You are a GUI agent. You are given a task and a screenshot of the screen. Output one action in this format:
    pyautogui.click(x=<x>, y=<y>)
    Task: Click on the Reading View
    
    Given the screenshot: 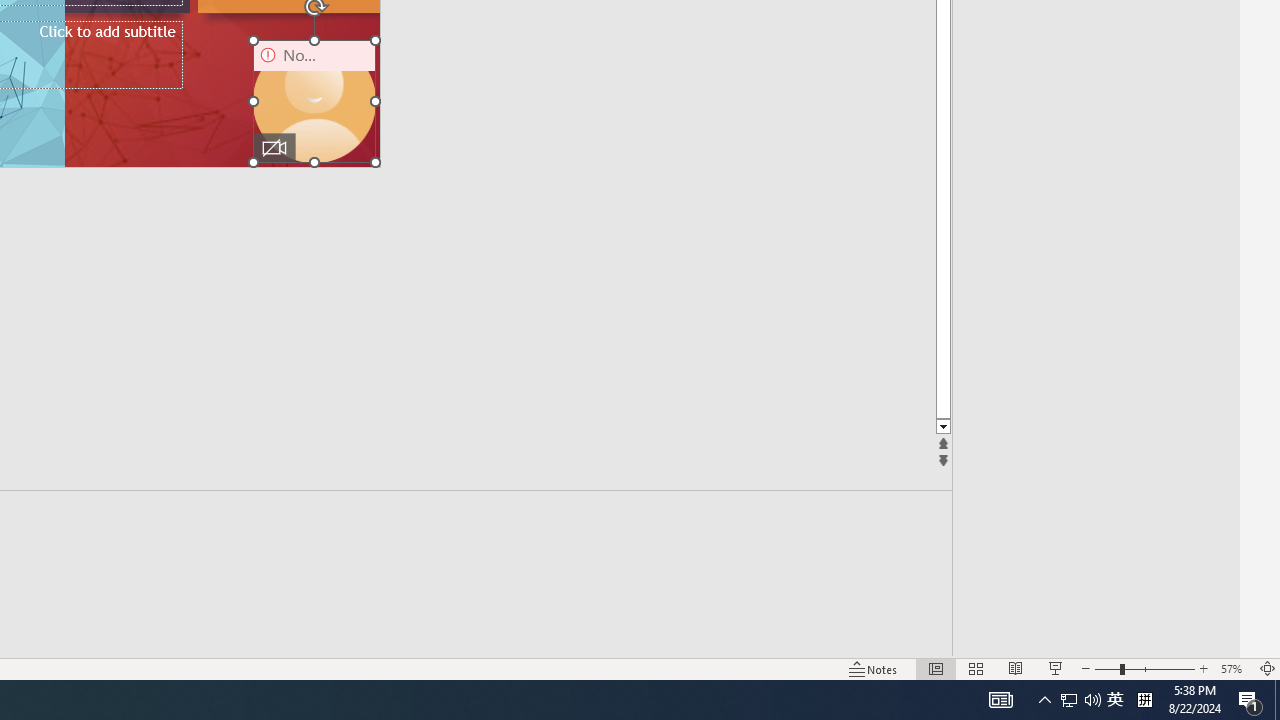 What is the action you would take?
    pyautogui.click(x=1015, y=668)
    